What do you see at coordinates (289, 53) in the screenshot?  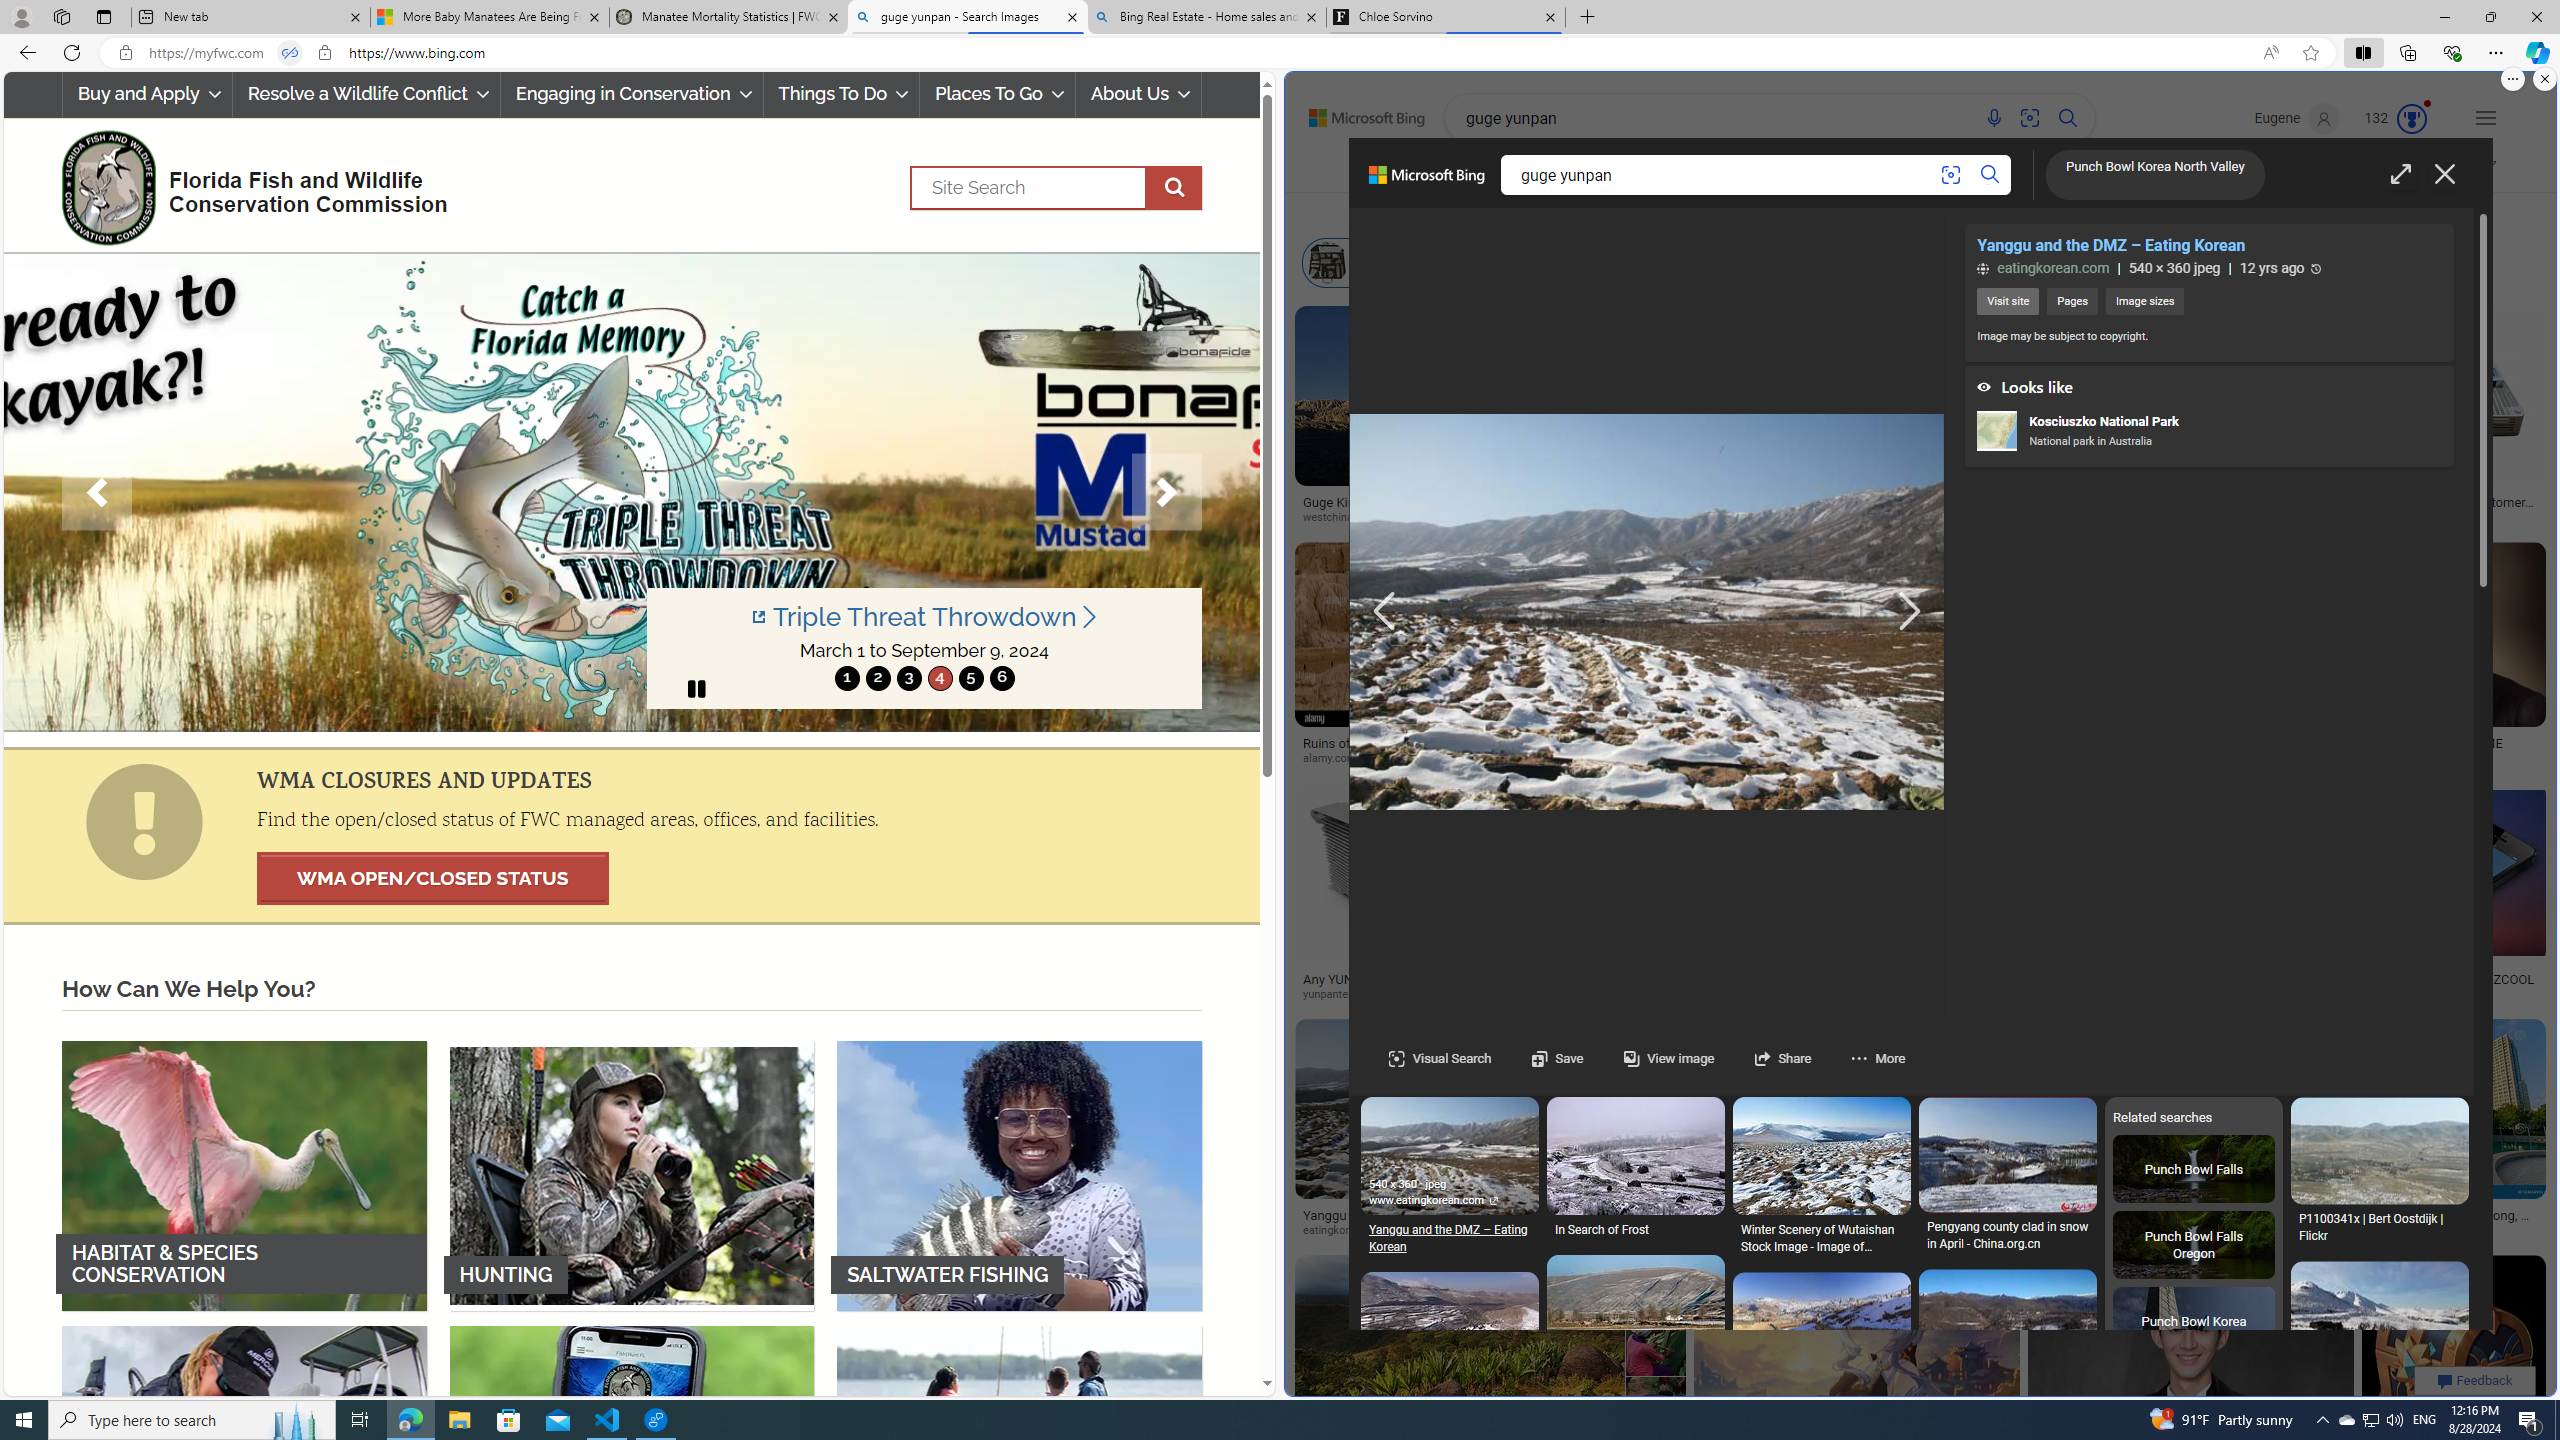 I see `Tabs in split screen` at bounding box center [289, 53].